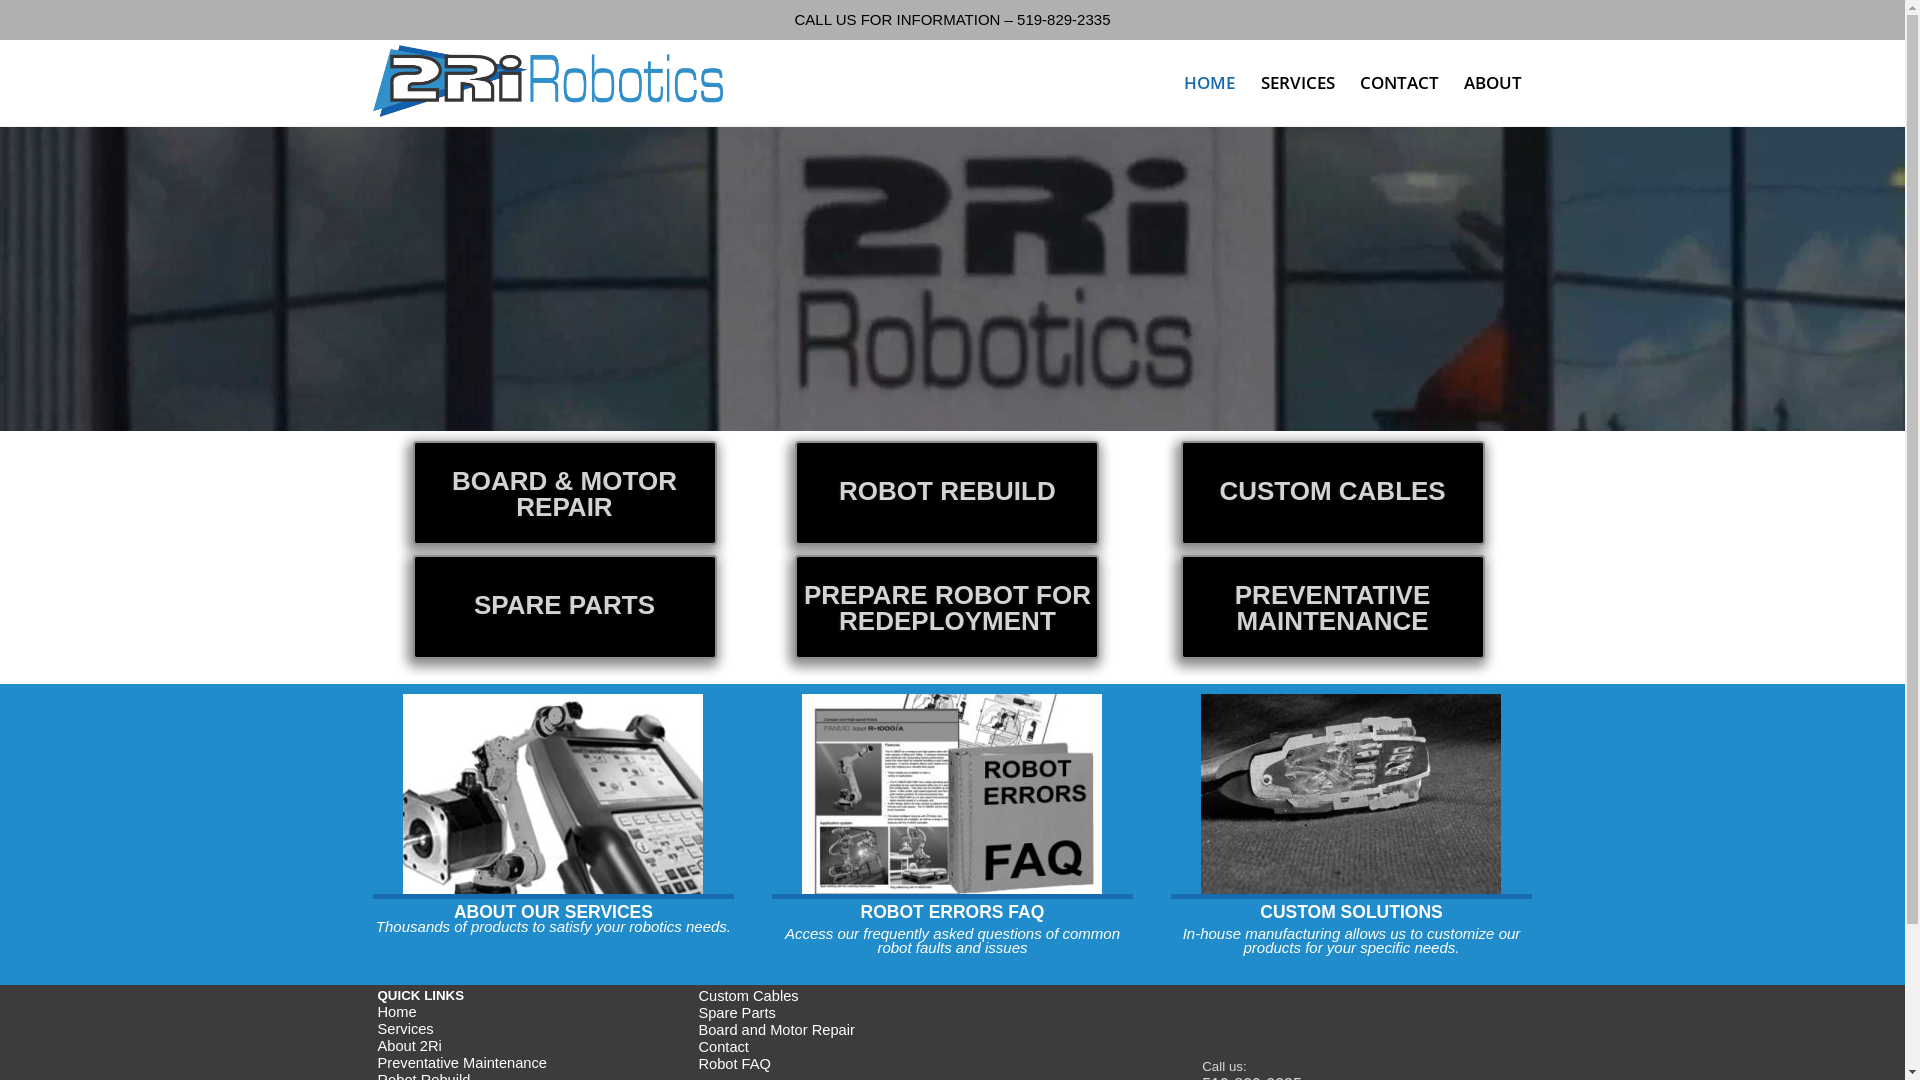 This screenshot has height=1080, width=1920. Describe the element at coordinates (398, 1012) in the screenshot. I see `Home` at that location.